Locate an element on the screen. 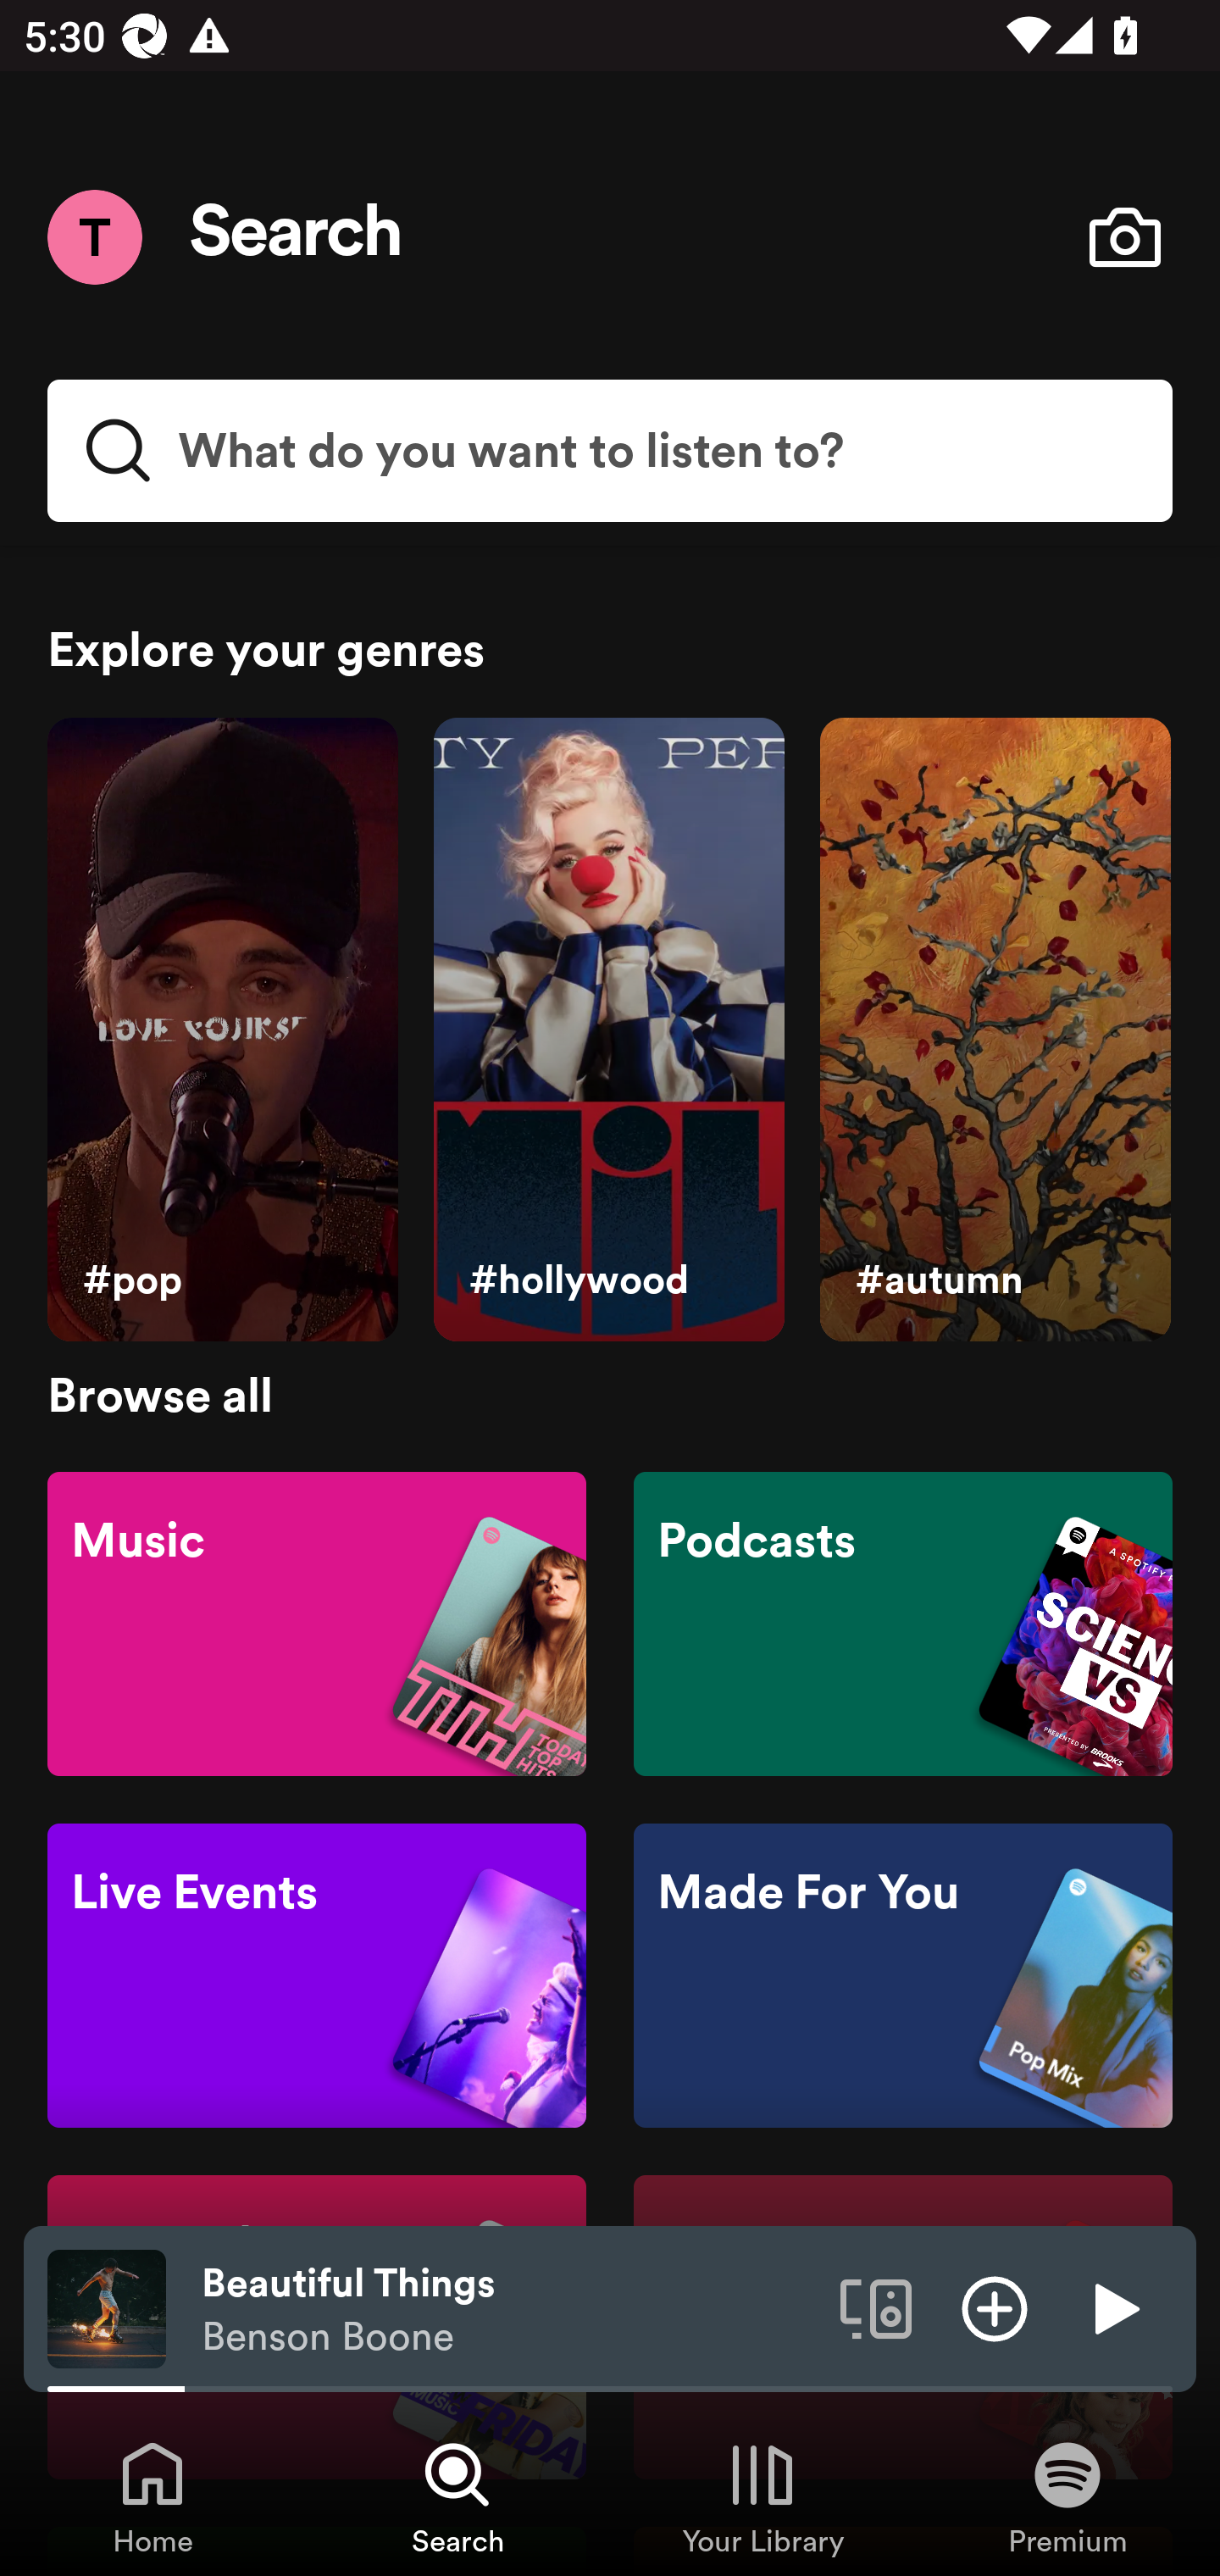  Play is located at coordinates (1113, 2307).